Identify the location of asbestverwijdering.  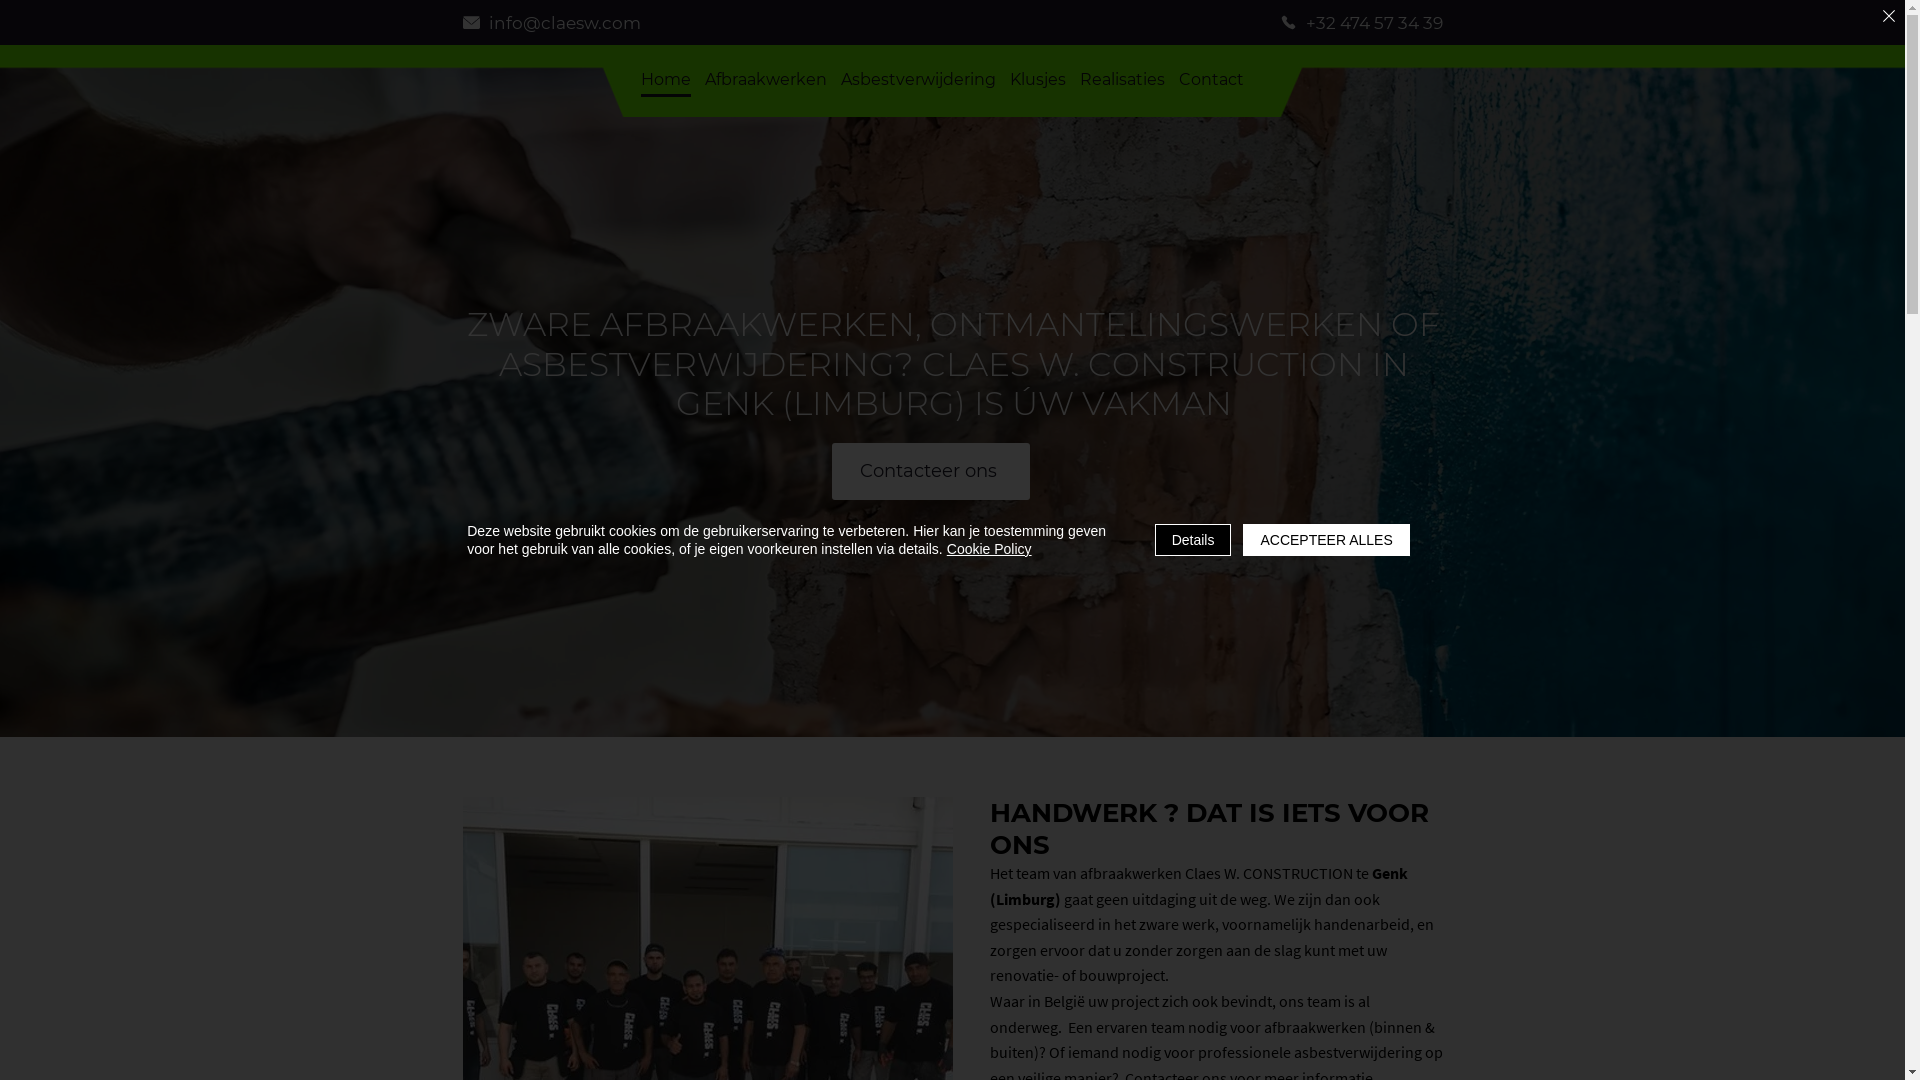
(1358, 1052).